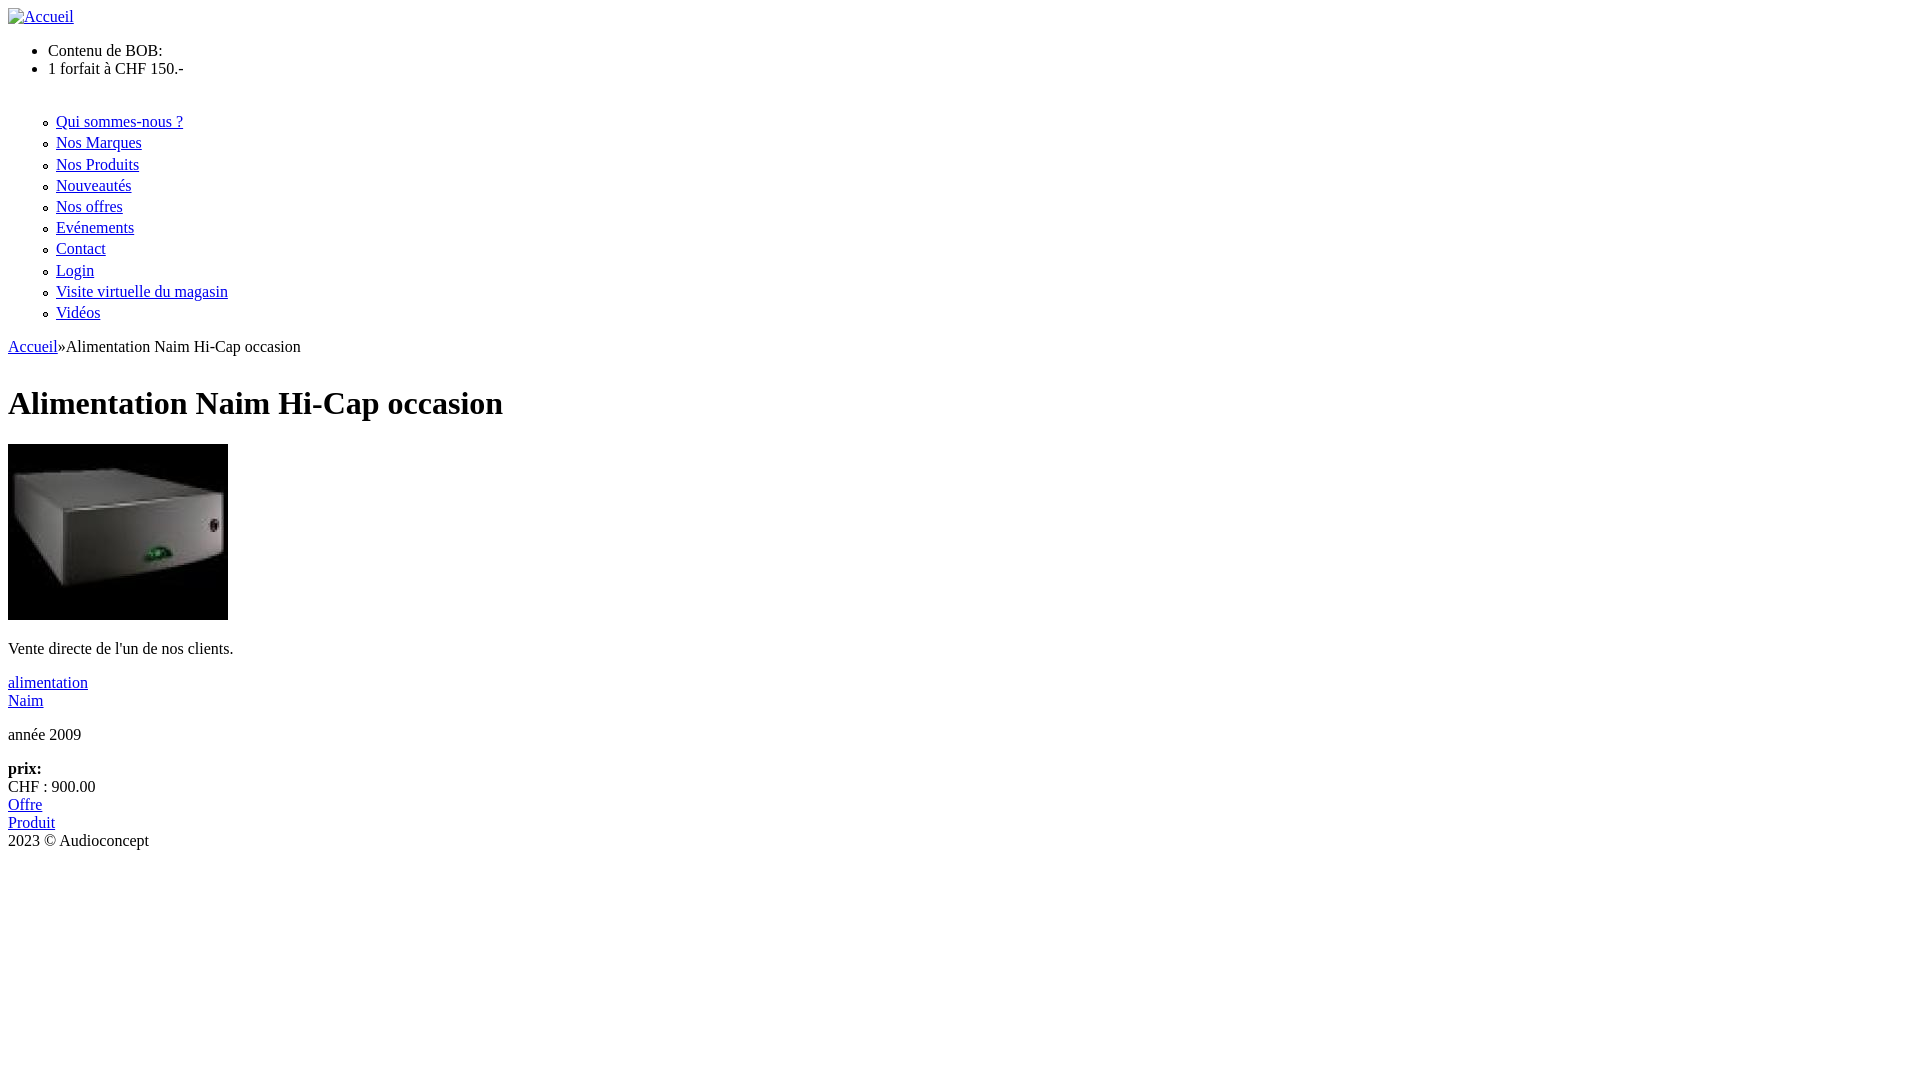  What do you see at coordinates (99, 142) in the screenshot?
I see `Nos Marques` at bounding box center [99, 142].